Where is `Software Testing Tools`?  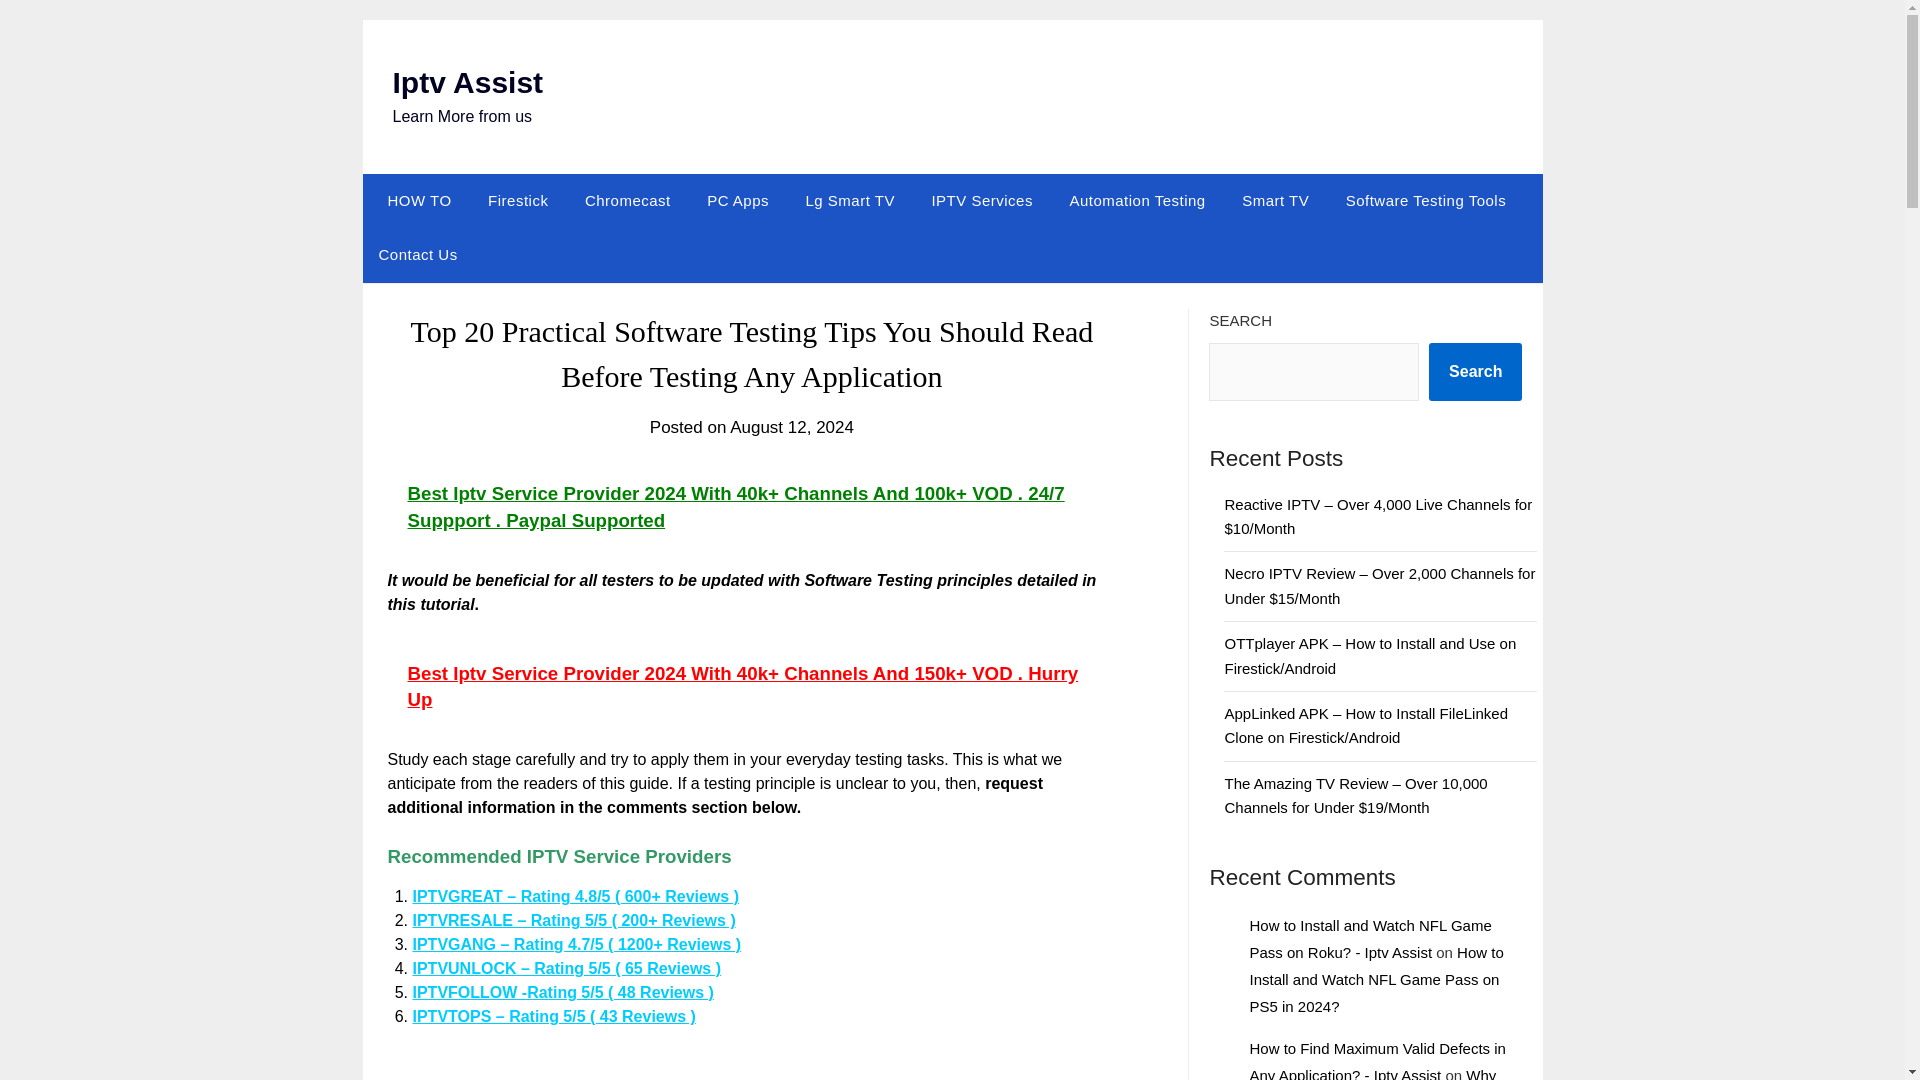 Software Testing Tools is located at coordinates (1426, 200).